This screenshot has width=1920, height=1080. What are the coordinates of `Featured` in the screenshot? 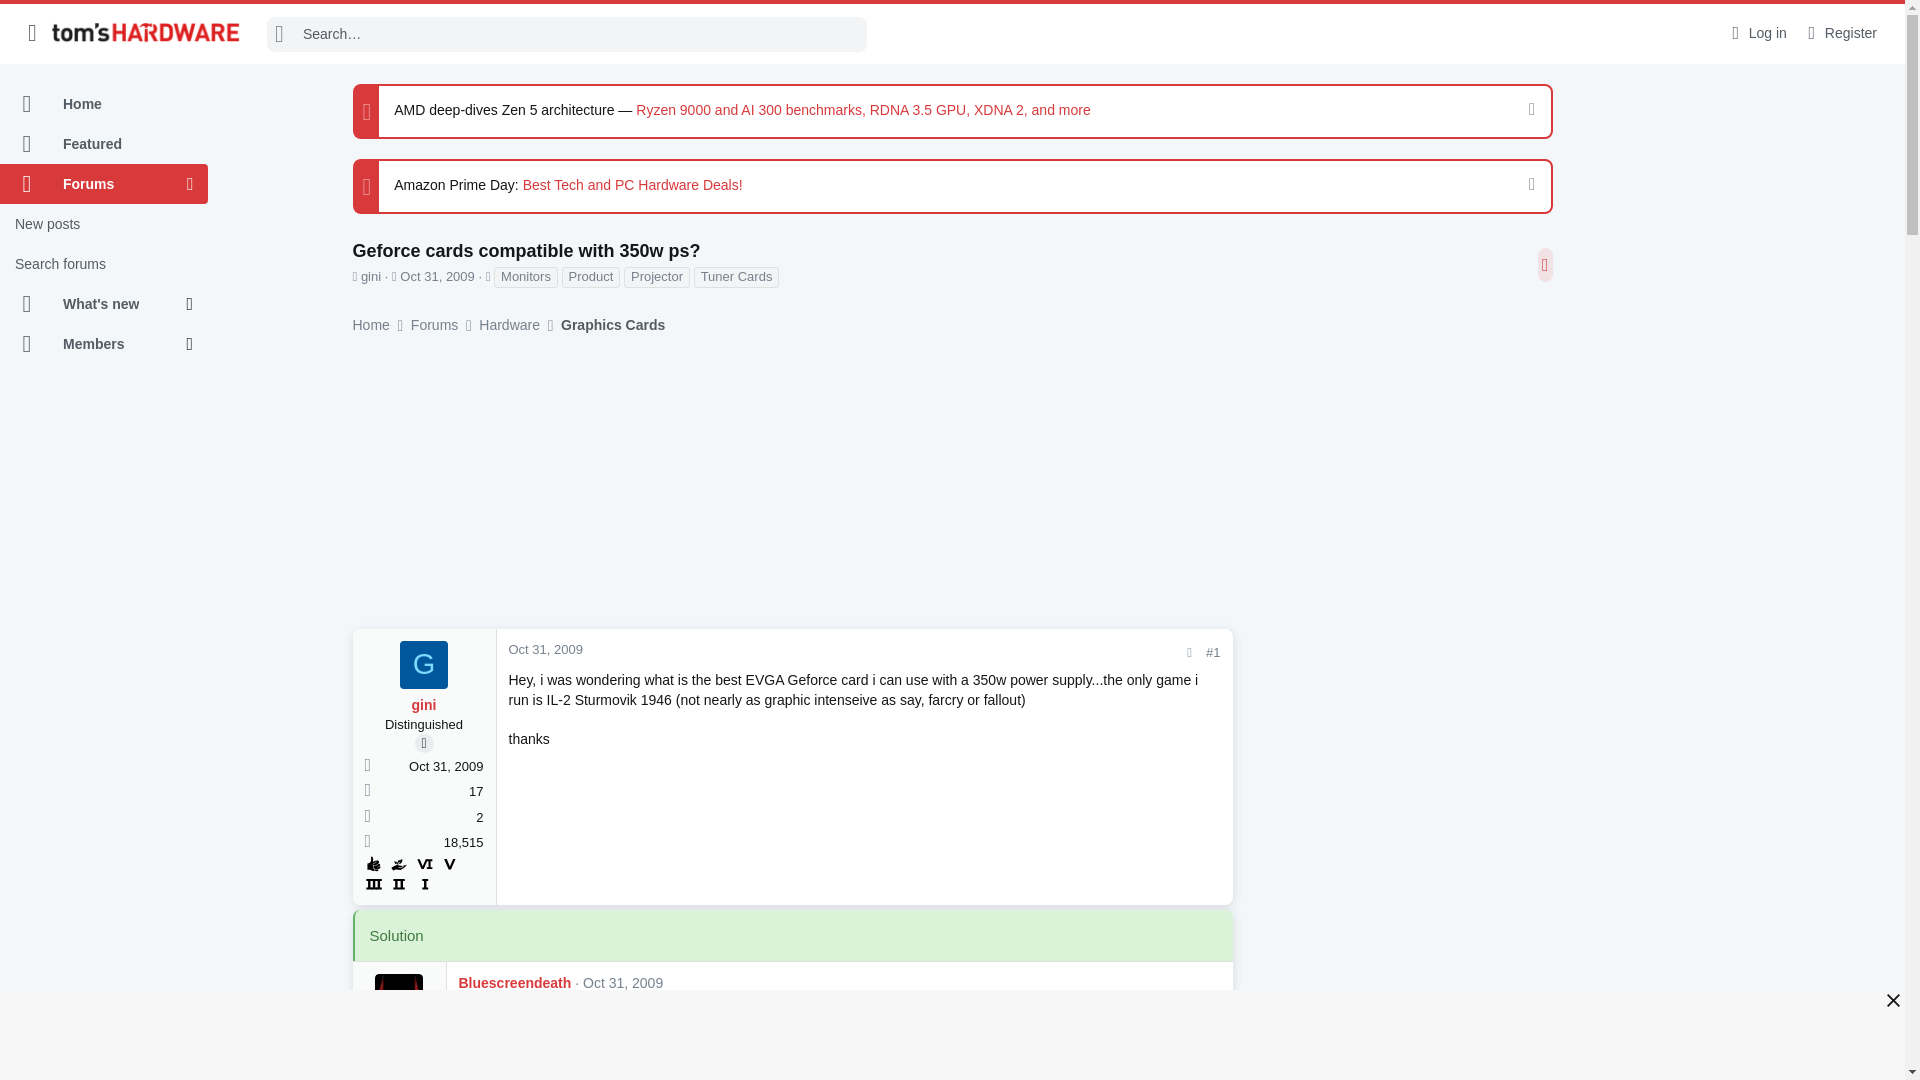 It's located at (104, 144).